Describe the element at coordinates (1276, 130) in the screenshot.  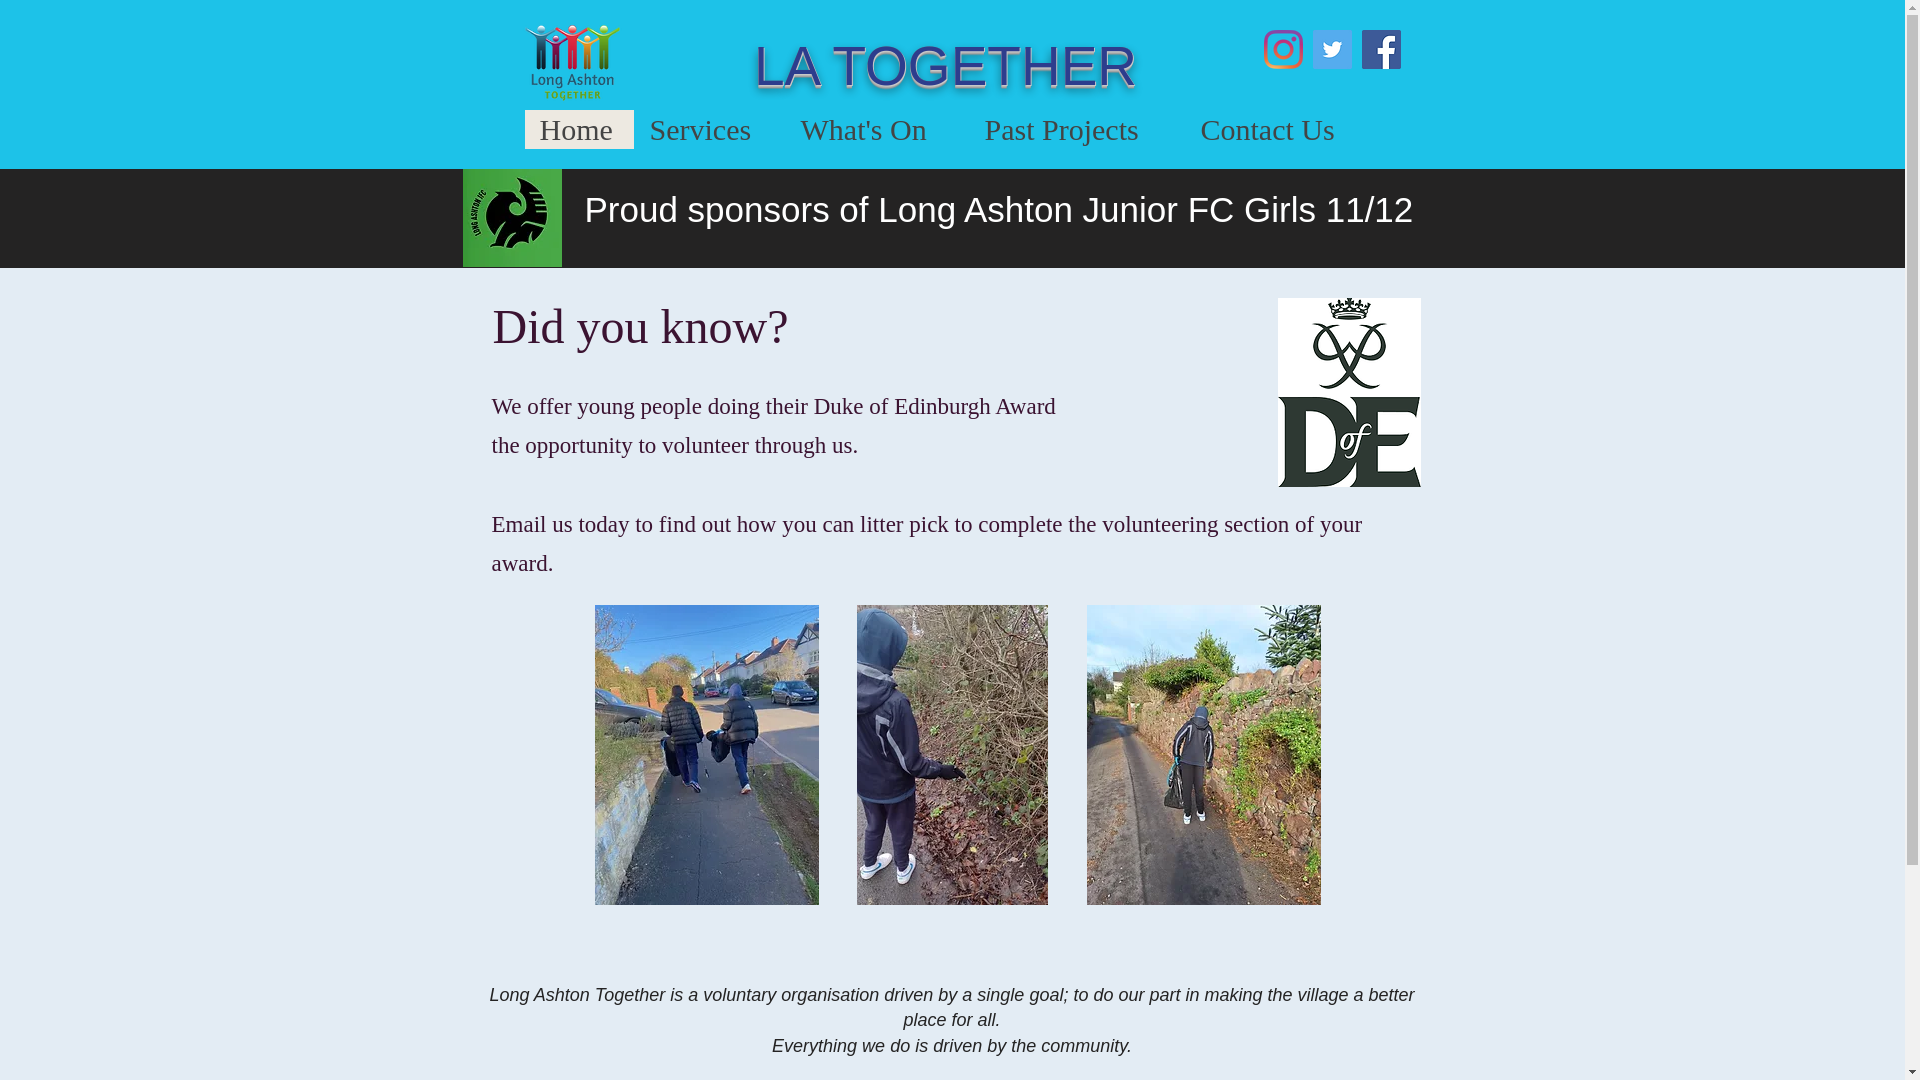
I see `Contact Us` at that location.